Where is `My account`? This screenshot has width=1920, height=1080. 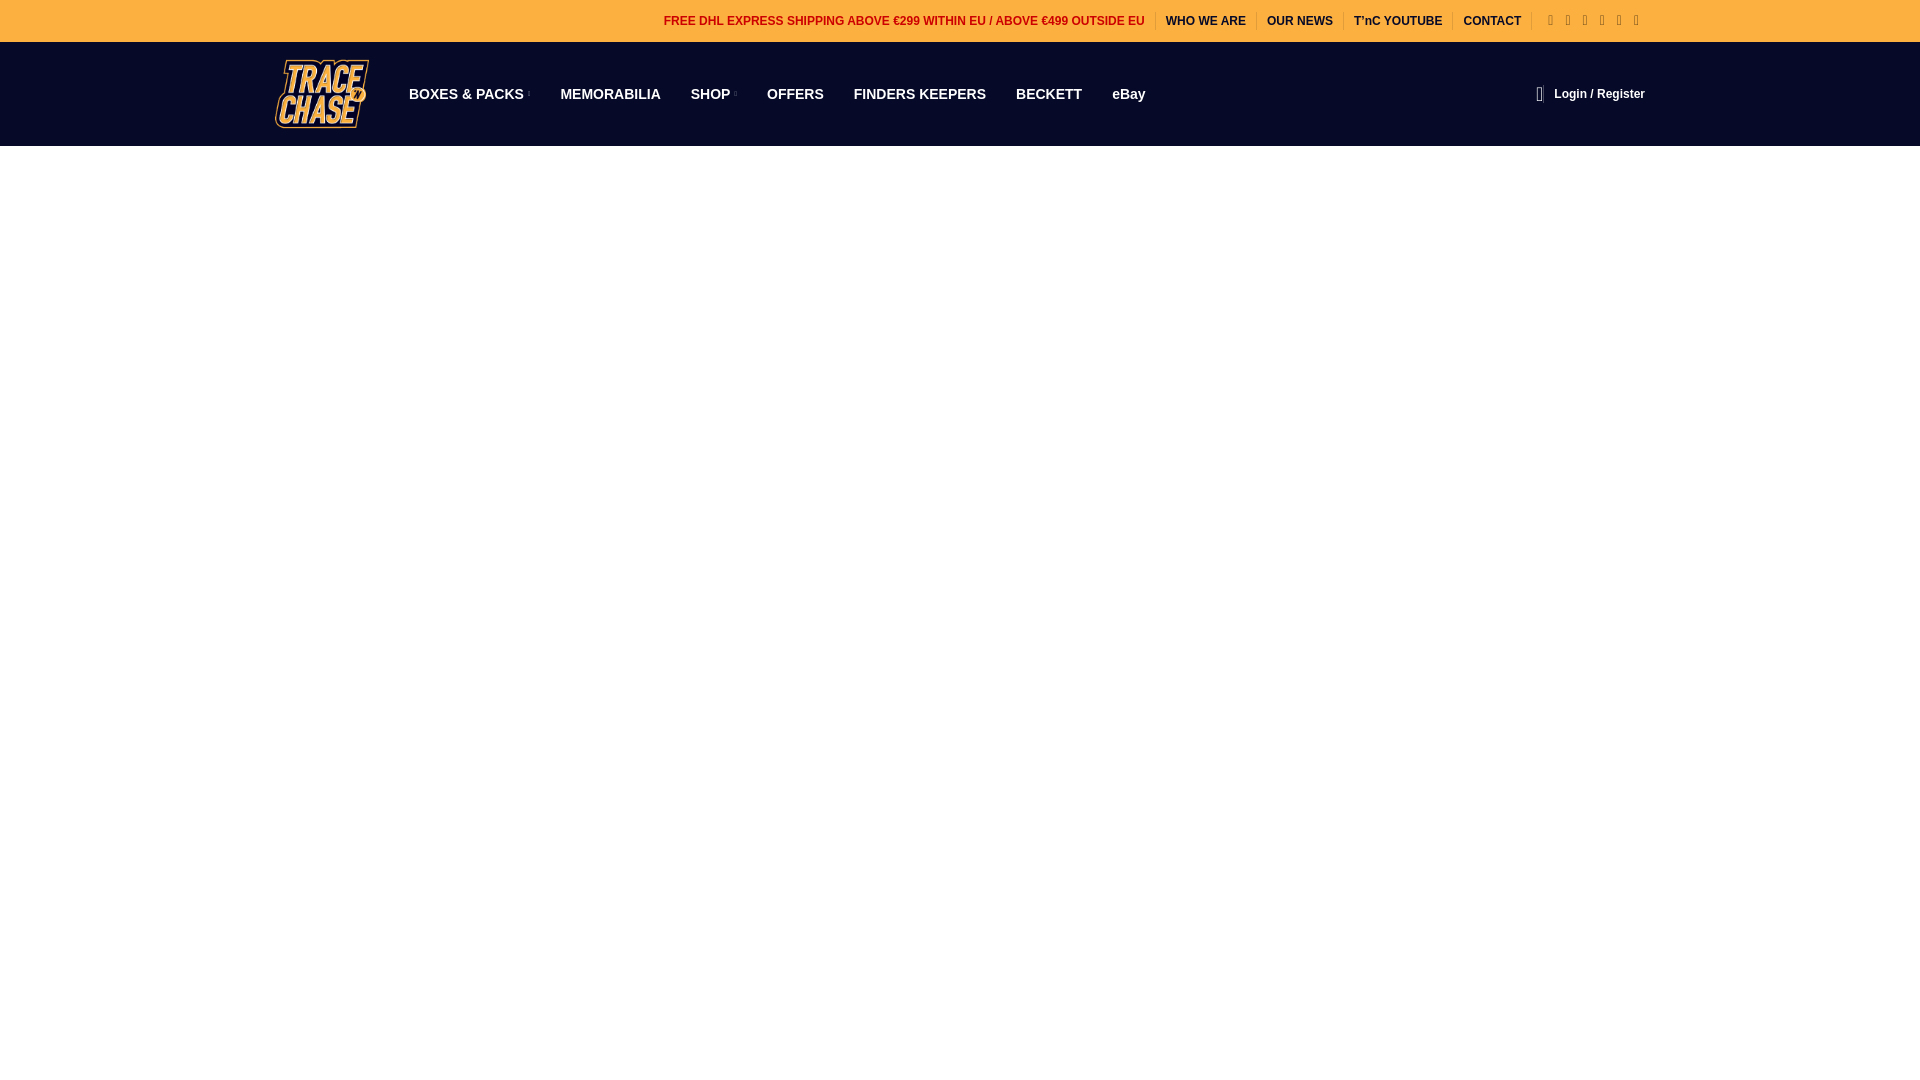 My account is located at coordinates (1599, 94).